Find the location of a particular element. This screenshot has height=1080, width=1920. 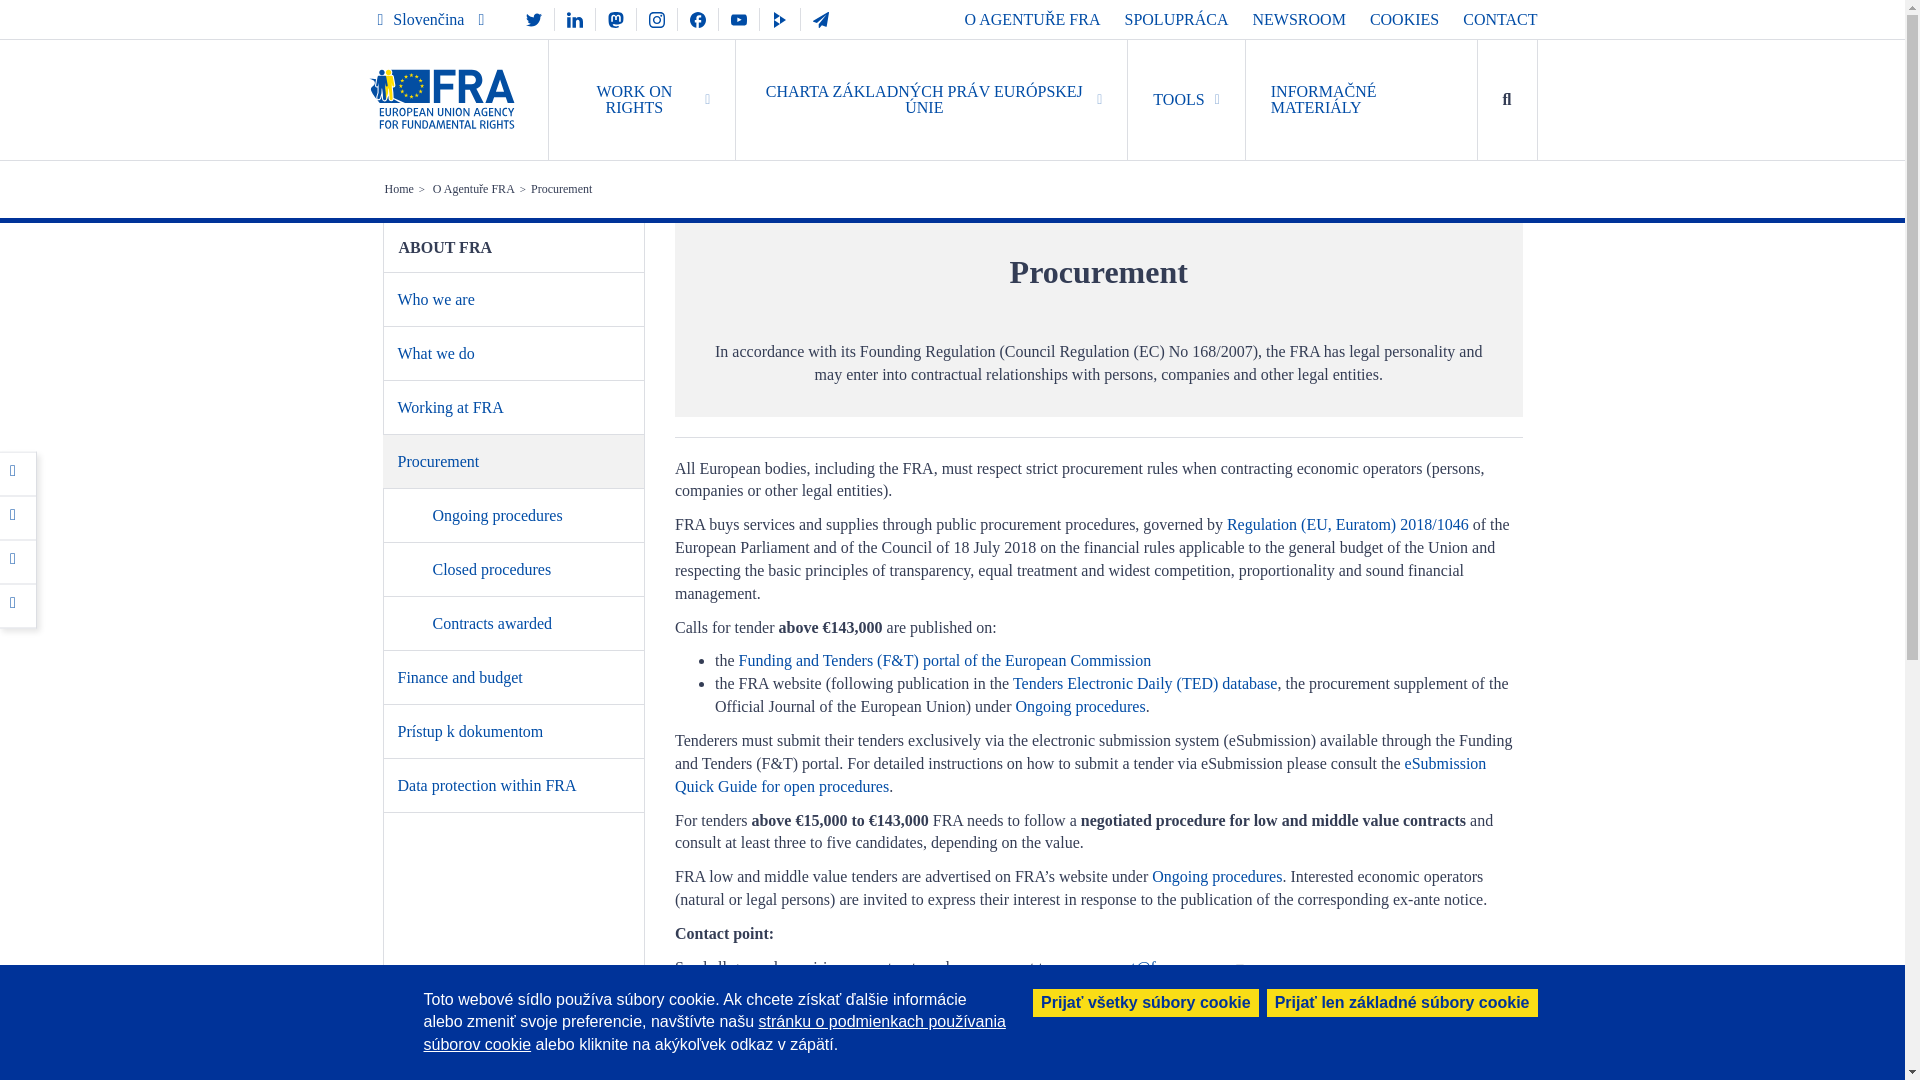

YouTube is located at coordinates (738, 18).